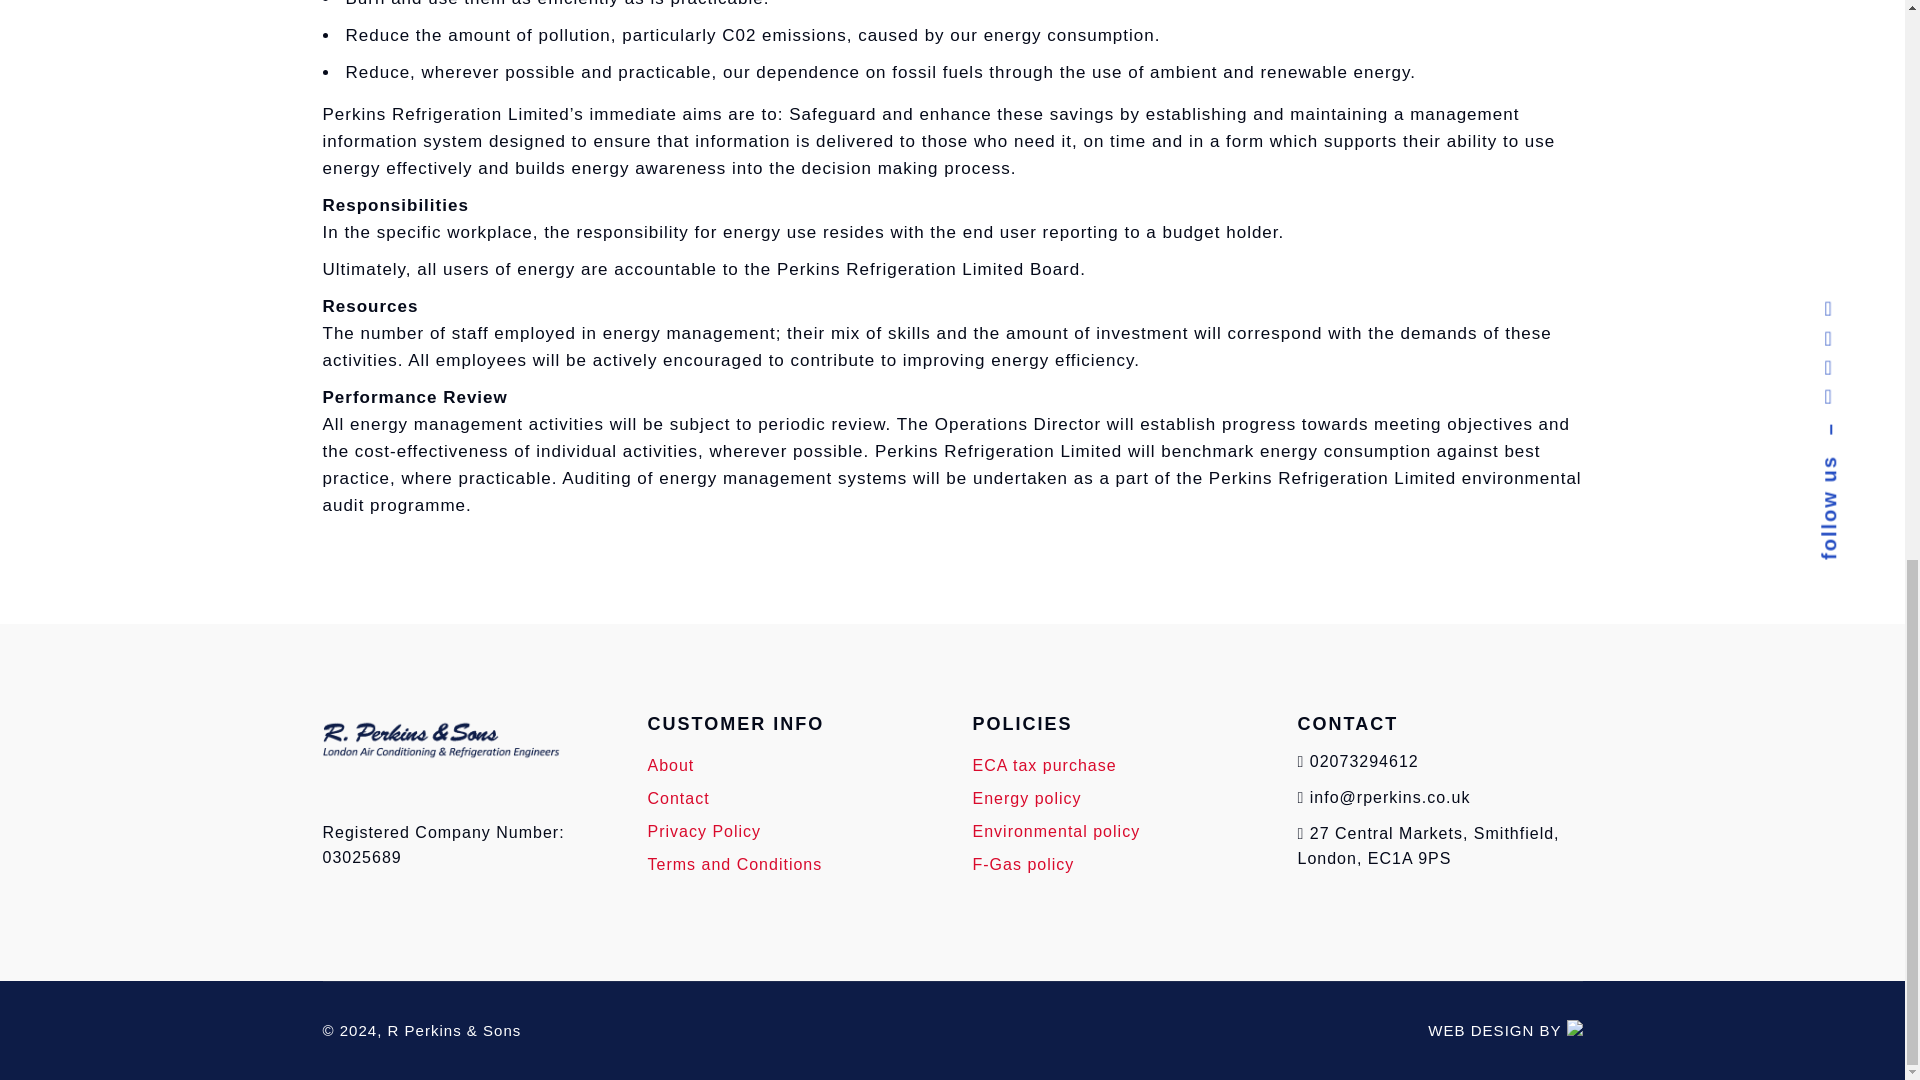 This screenshot has width=1920, height=1080. I want to click on 02073294612, so click(1364, 761).